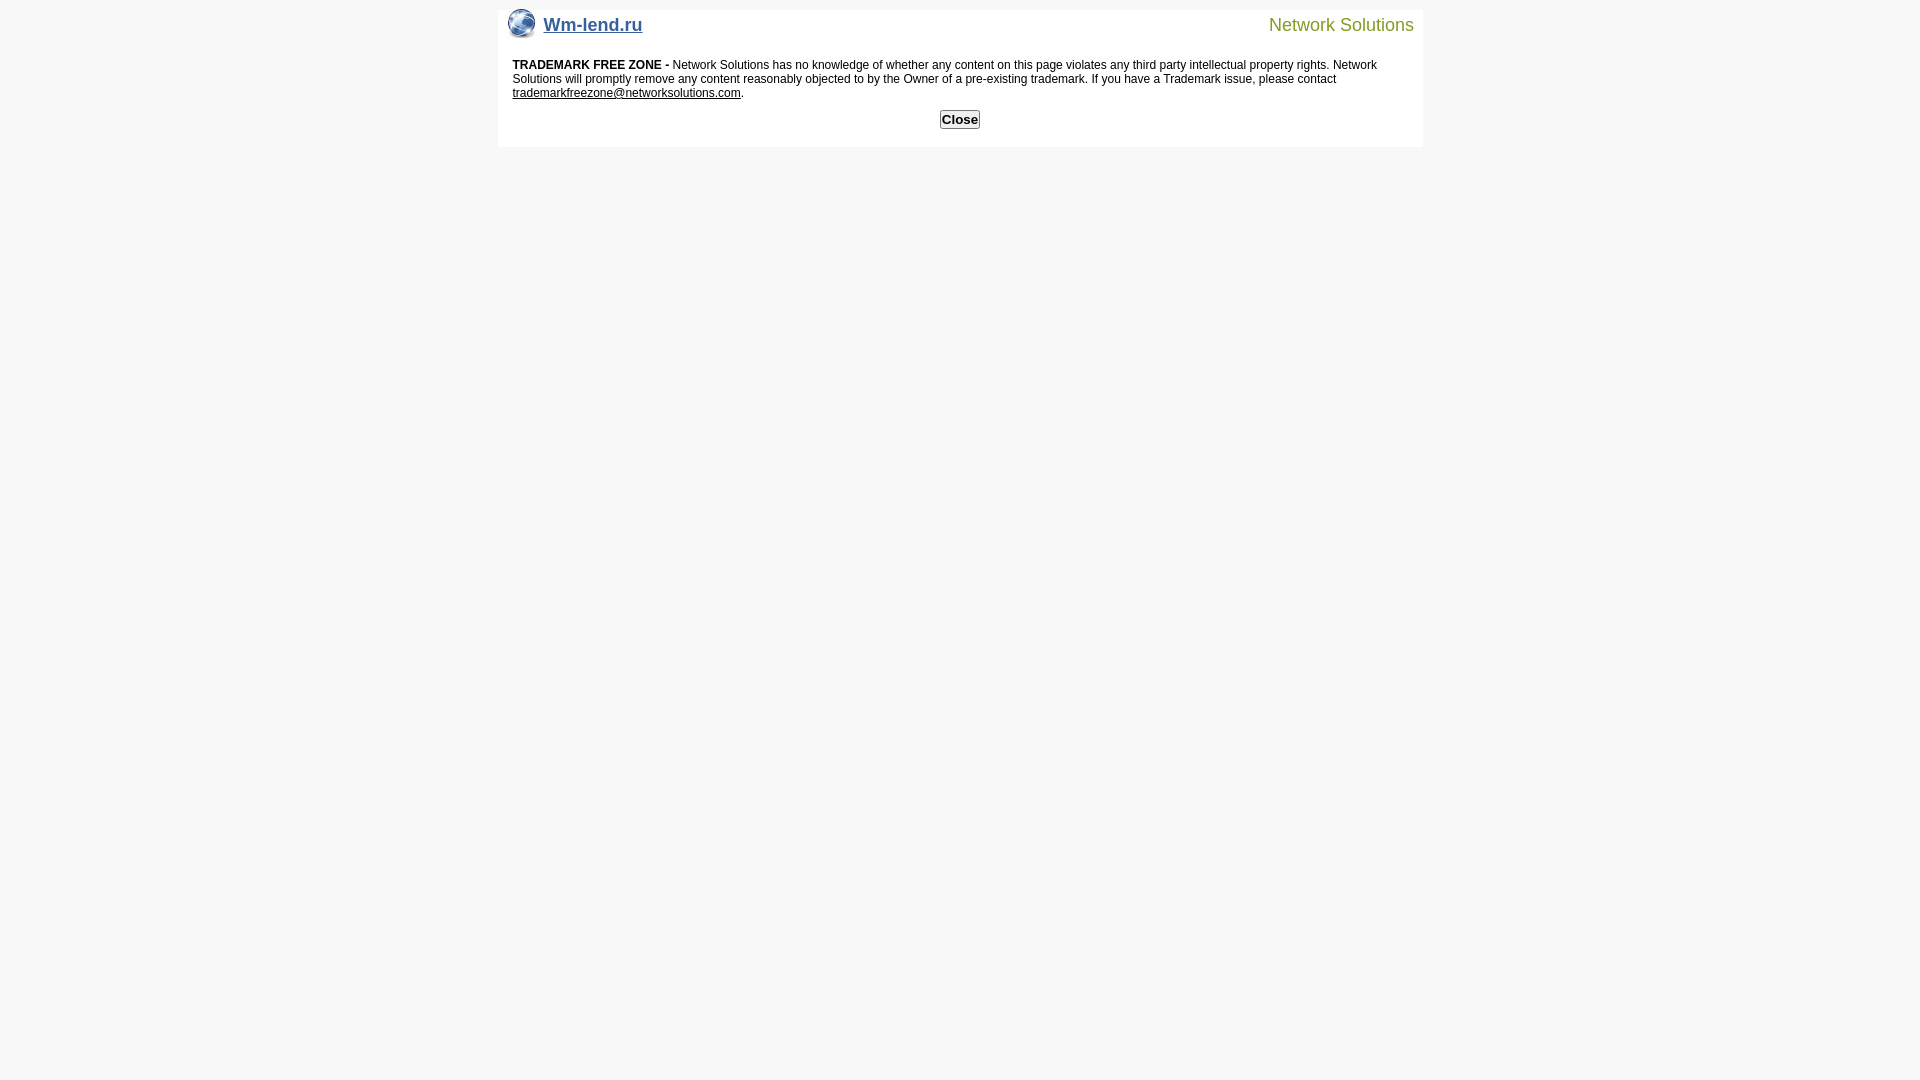 The image size is (1920, 1080). Describe the element at coordinates (576, 30) in the screenshot. I see `Wm-lend.ru` at that location.